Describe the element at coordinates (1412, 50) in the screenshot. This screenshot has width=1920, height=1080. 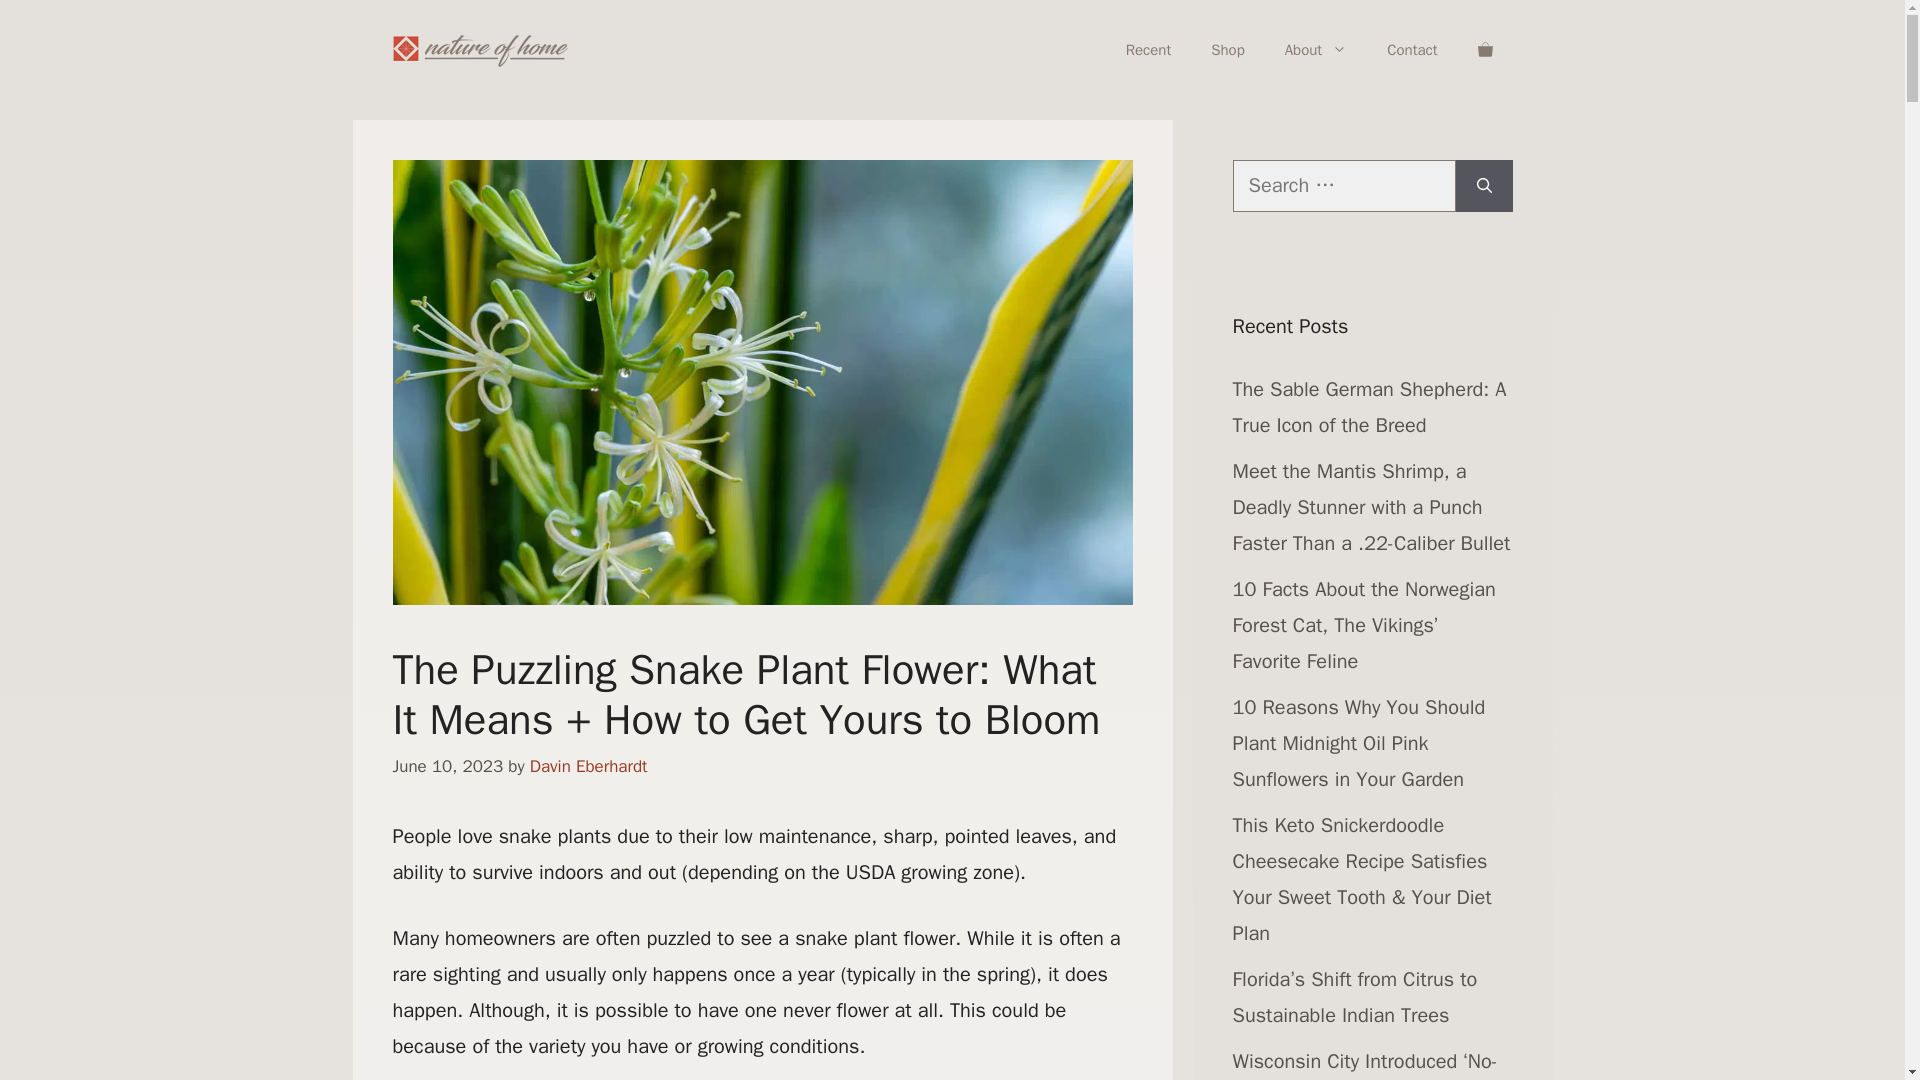
I see `Contact` at that location.